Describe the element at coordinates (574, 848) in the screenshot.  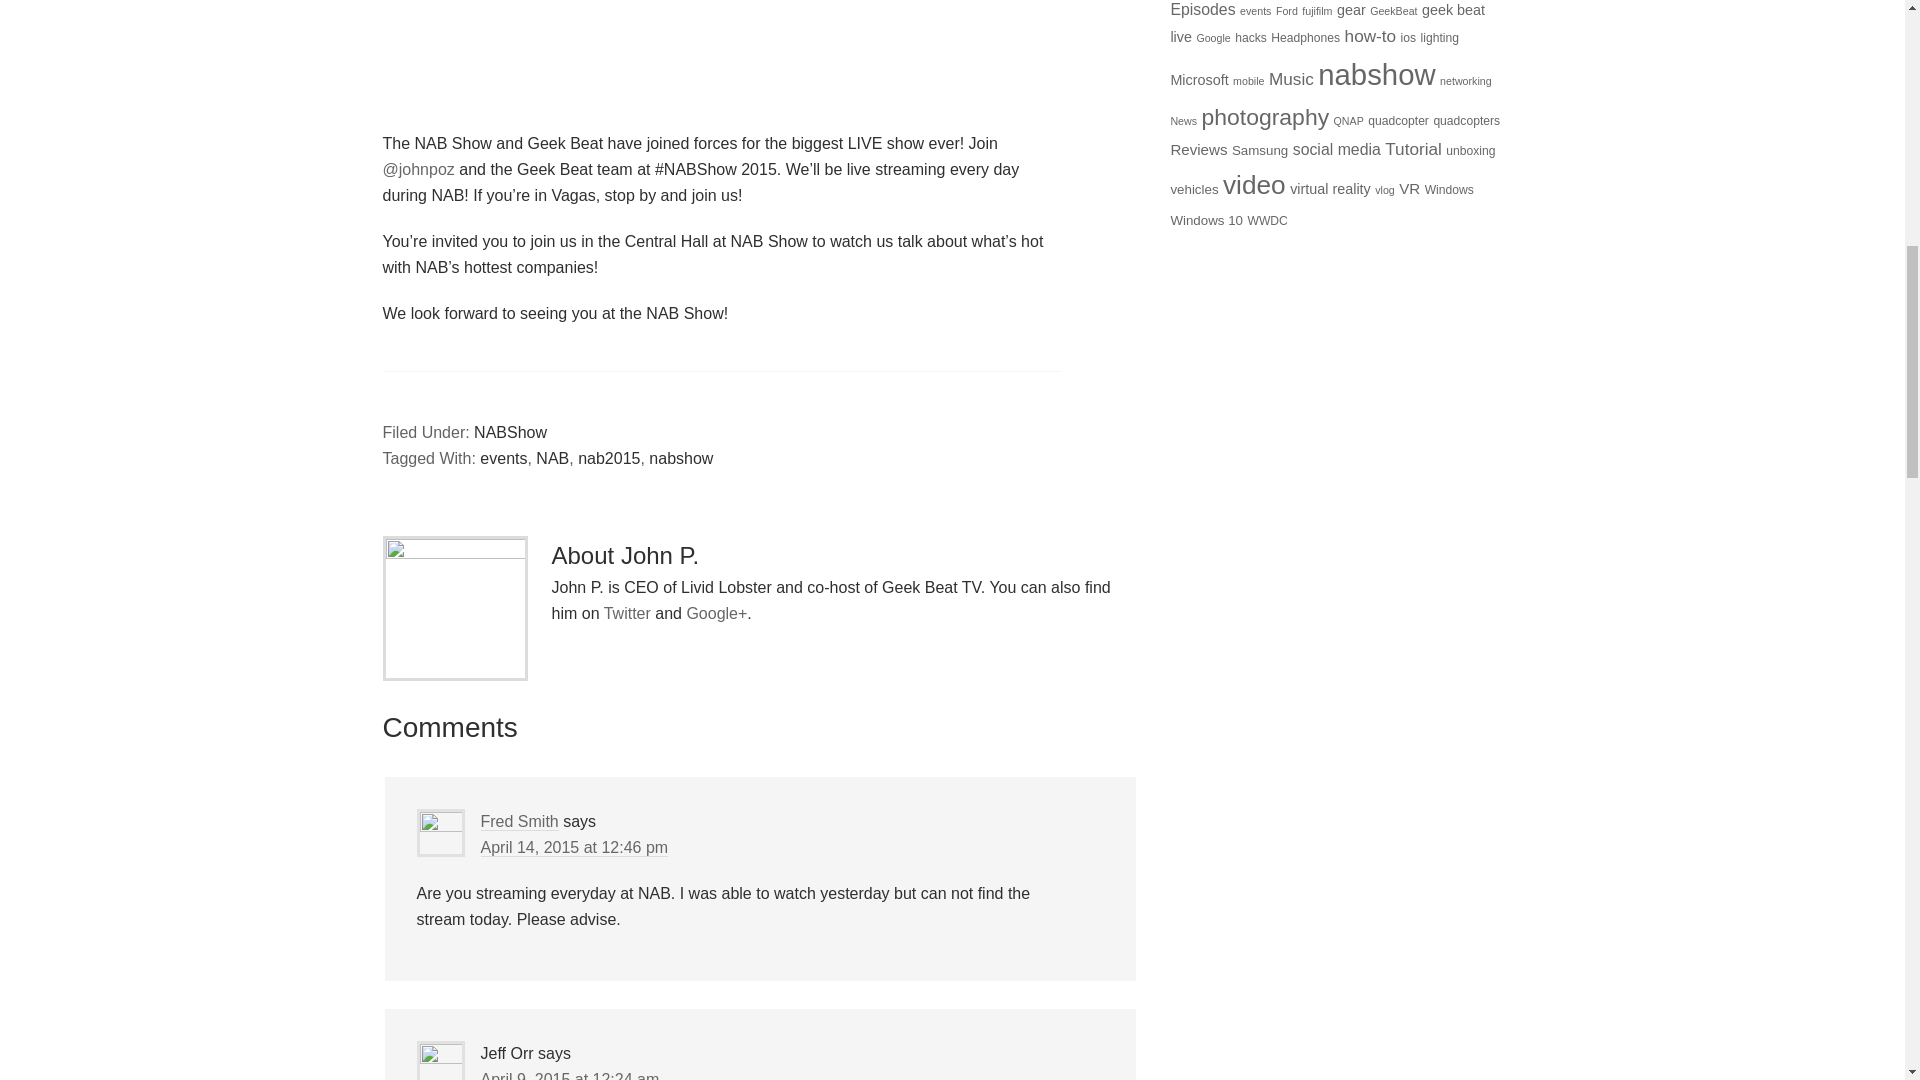
I see `April 14, 2015 at 12:46 pm` at that location.